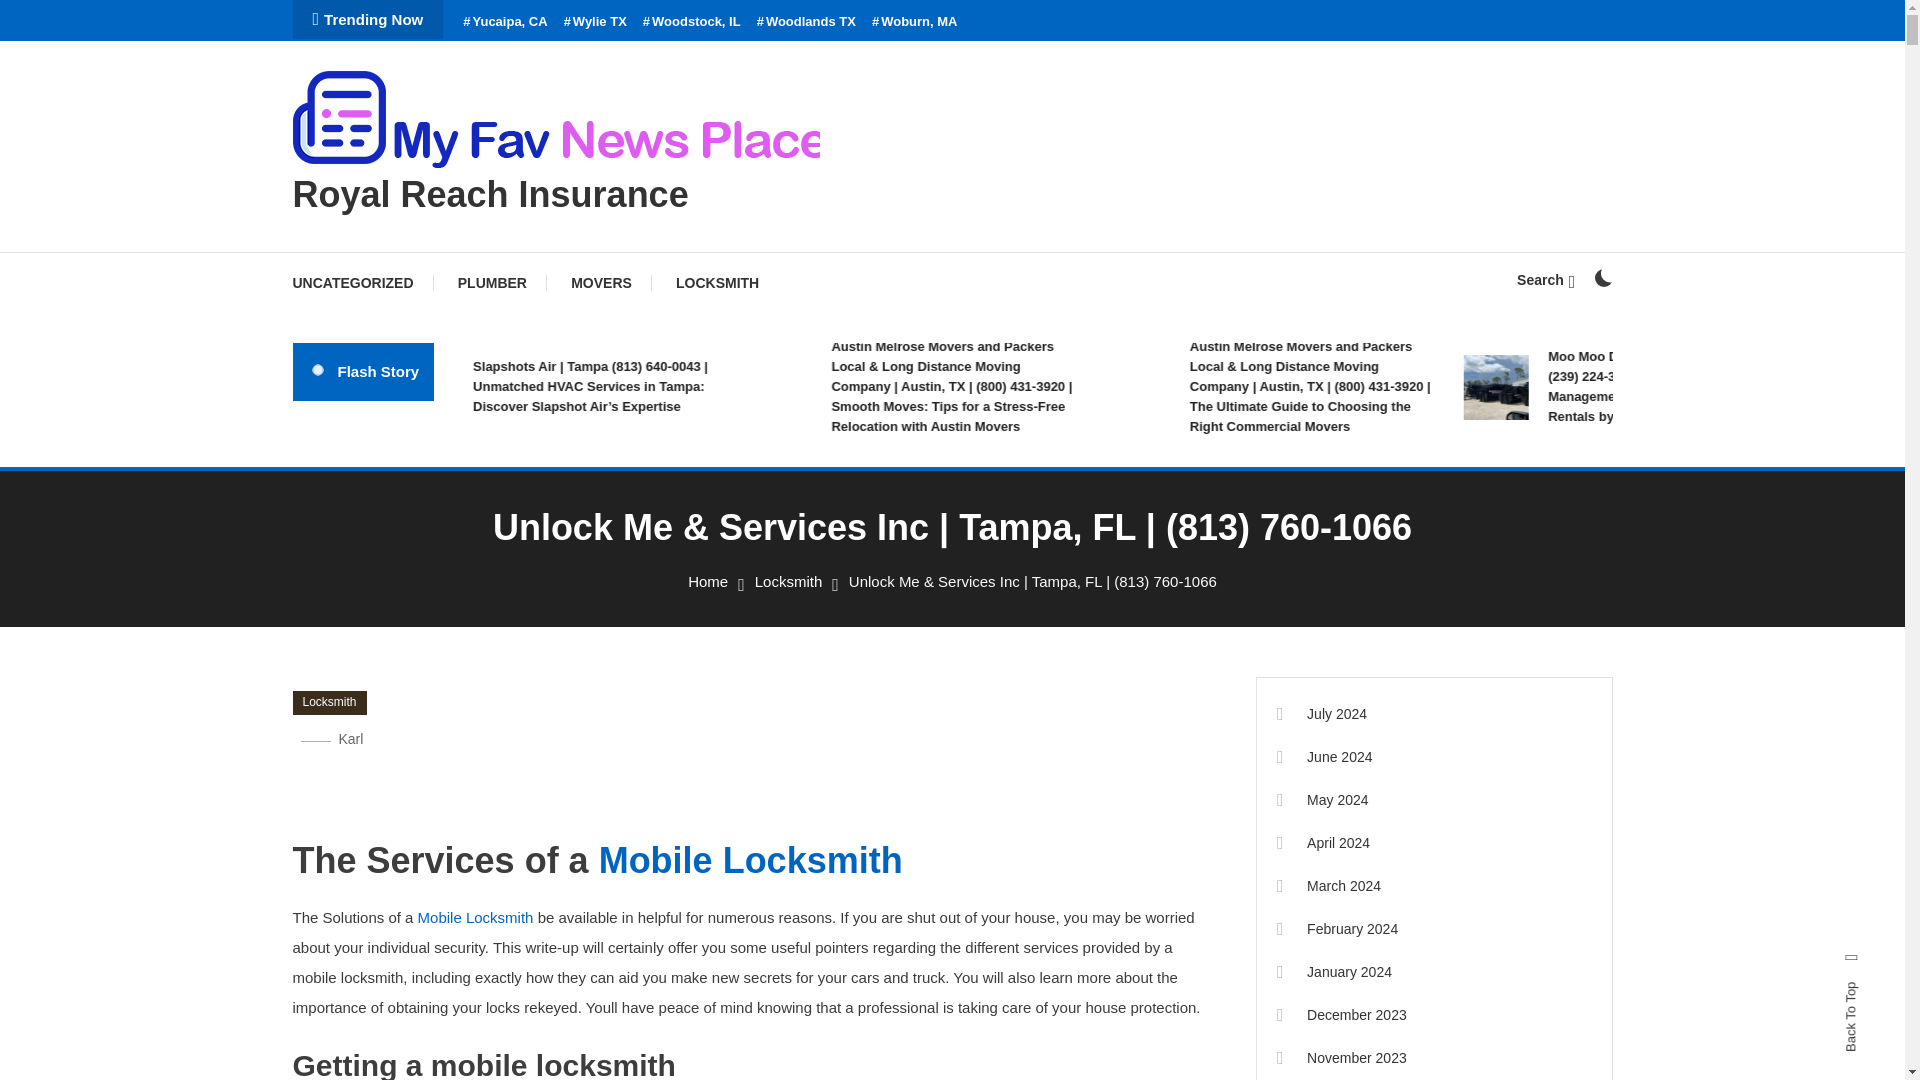 The height and width of the screenshot is (1080, 1920). I want to click on Home, so click(707, 581).